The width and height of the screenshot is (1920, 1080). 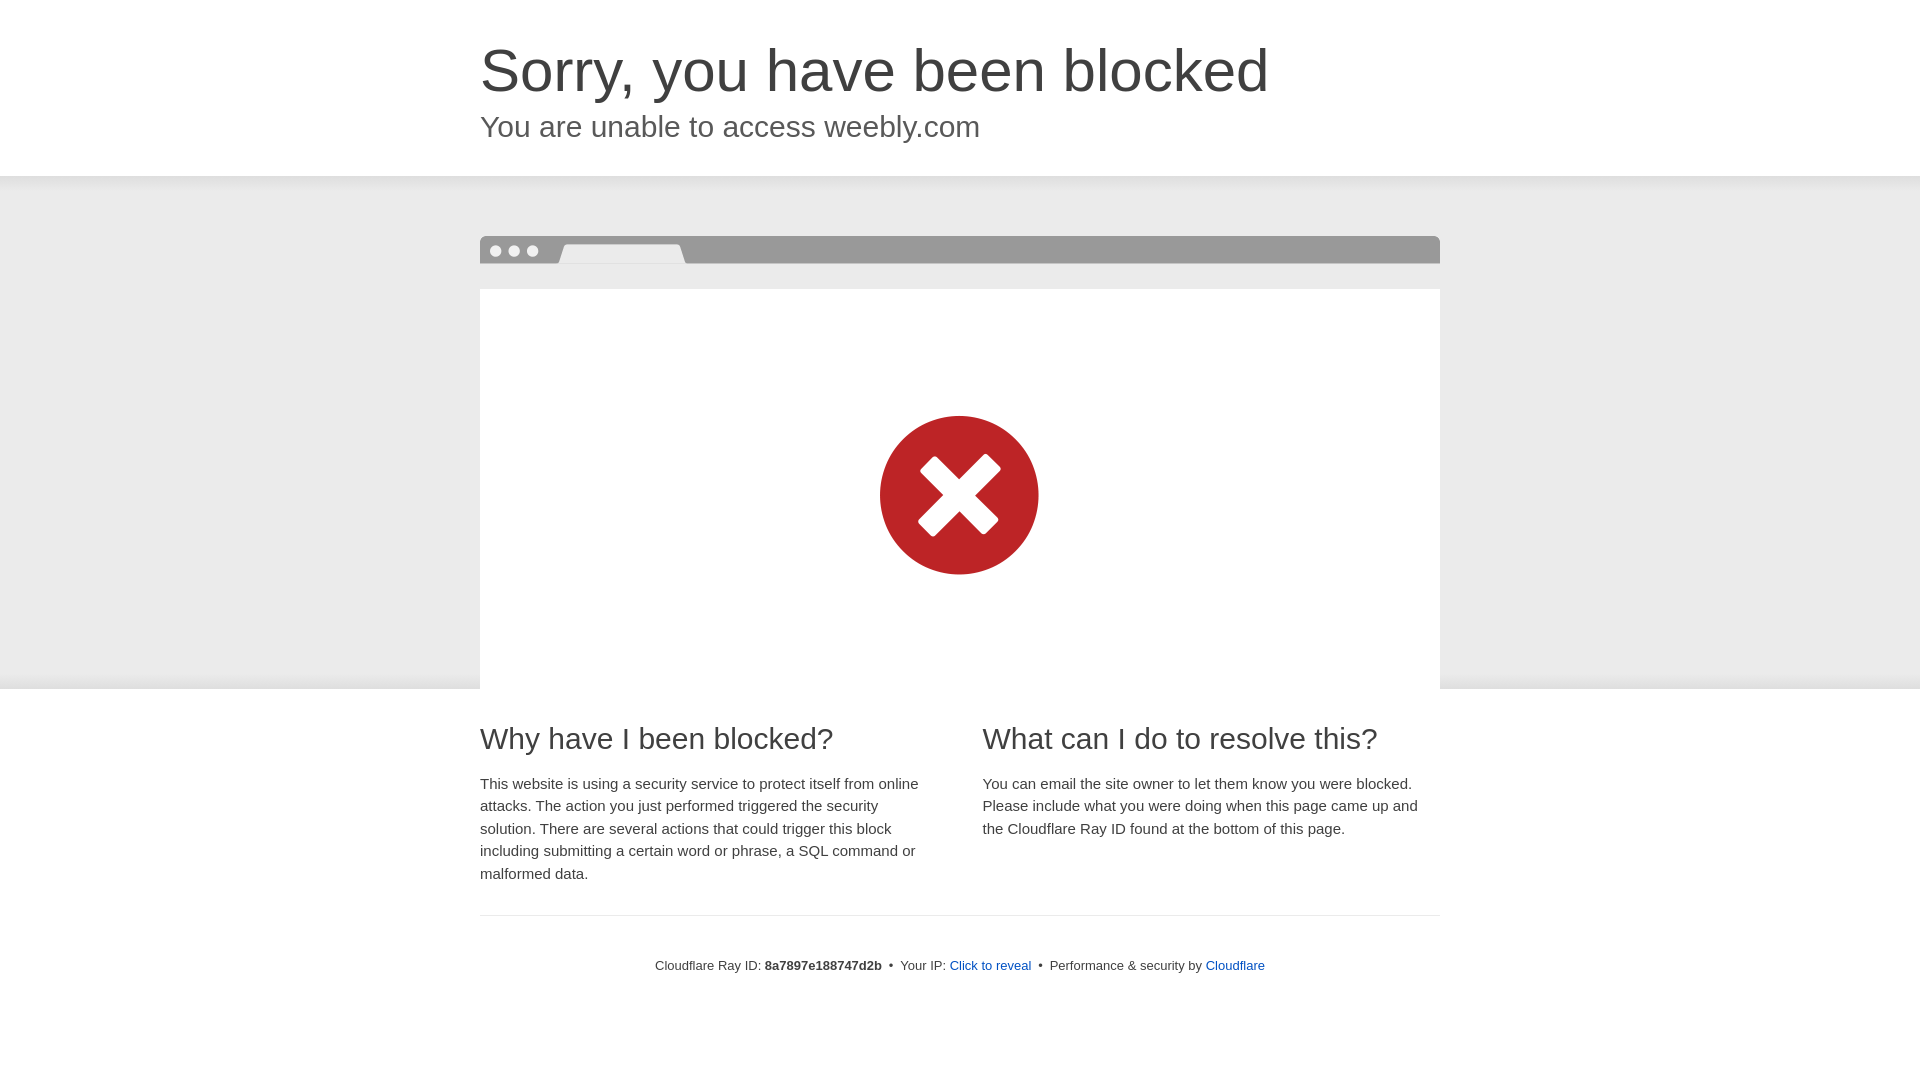 What do you see at coordinates (1235, 965) in the screenshot?
I see `Cloudflare` at bounding box center [1235, 965].